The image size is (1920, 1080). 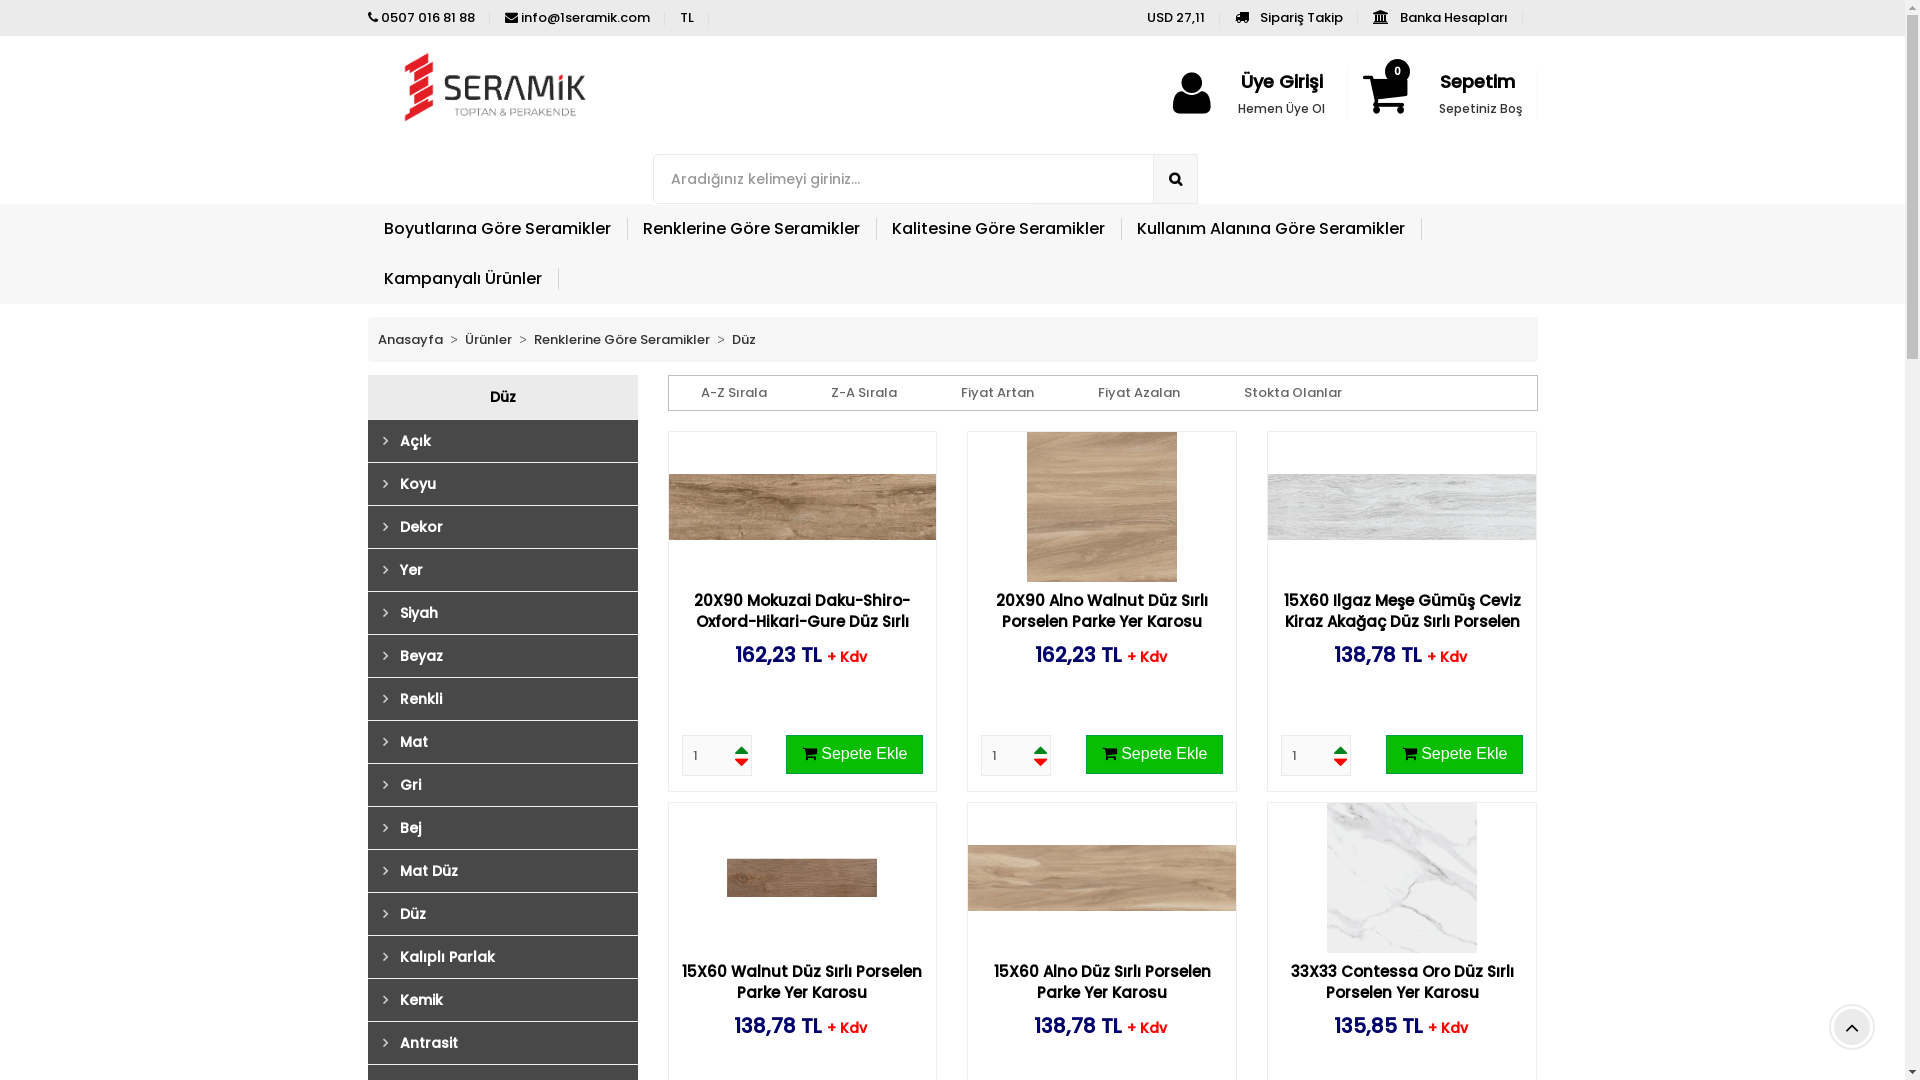 What do you see at coordinates (516, 613) in the screenshot?
I see `Siyah` at bounding box center [516, 613].